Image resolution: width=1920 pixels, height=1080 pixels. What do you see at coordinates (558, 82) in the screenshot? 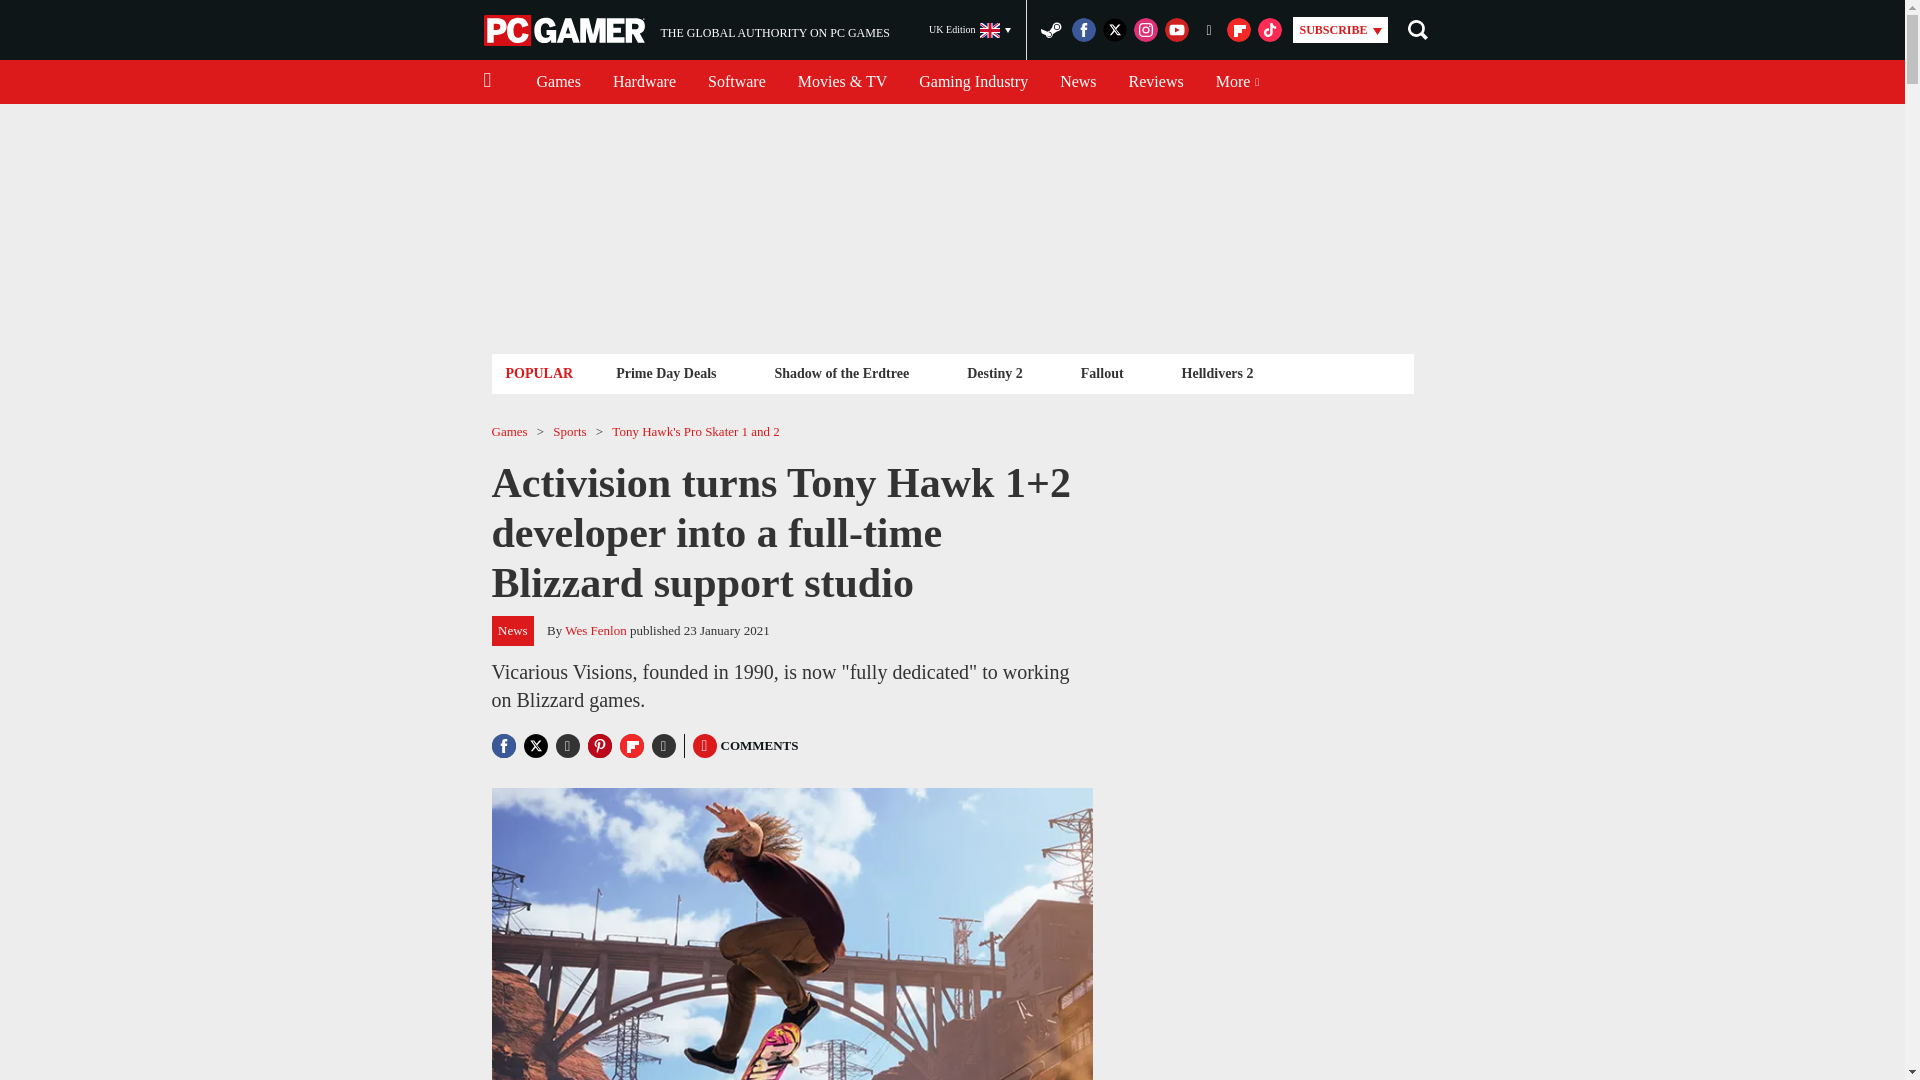
I see `Prime Day Deals` at bounding box center [558, 82].